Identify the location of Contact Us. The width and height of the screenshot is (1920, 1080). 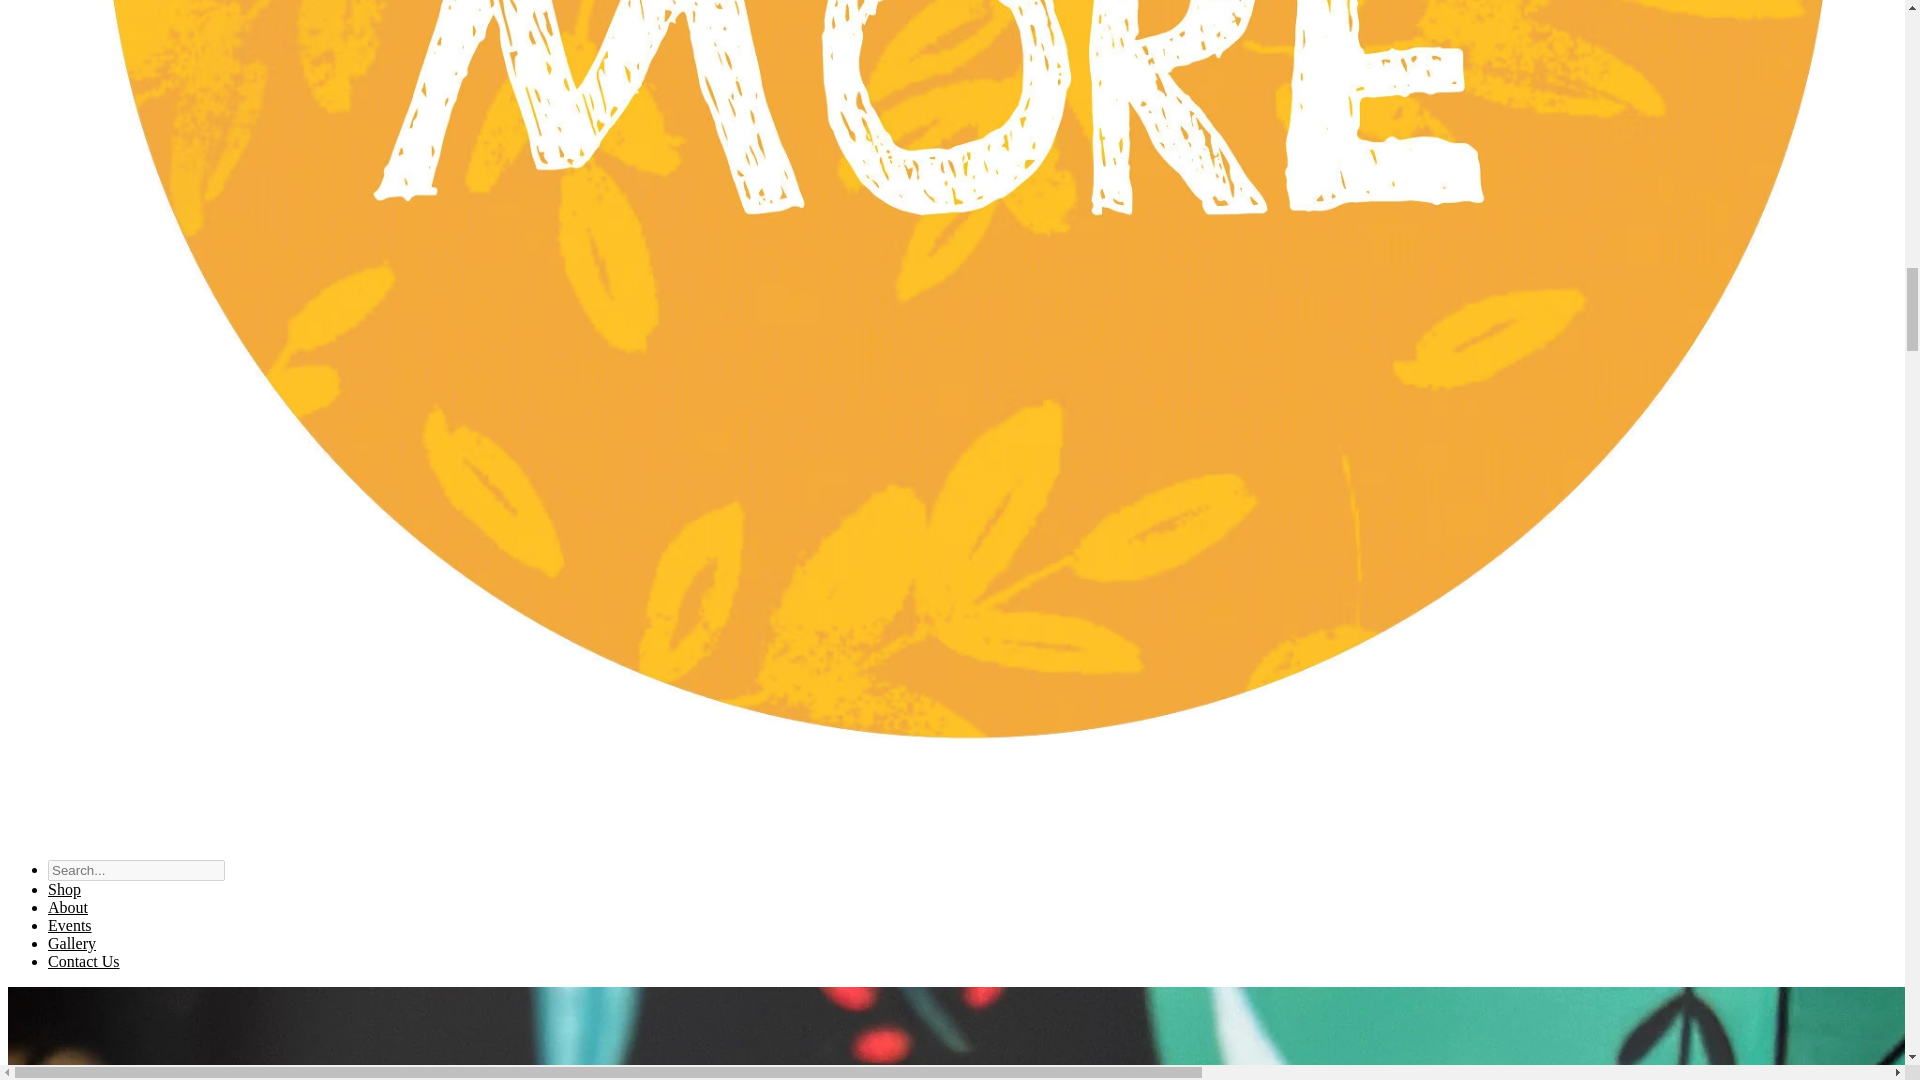
(84, 960).